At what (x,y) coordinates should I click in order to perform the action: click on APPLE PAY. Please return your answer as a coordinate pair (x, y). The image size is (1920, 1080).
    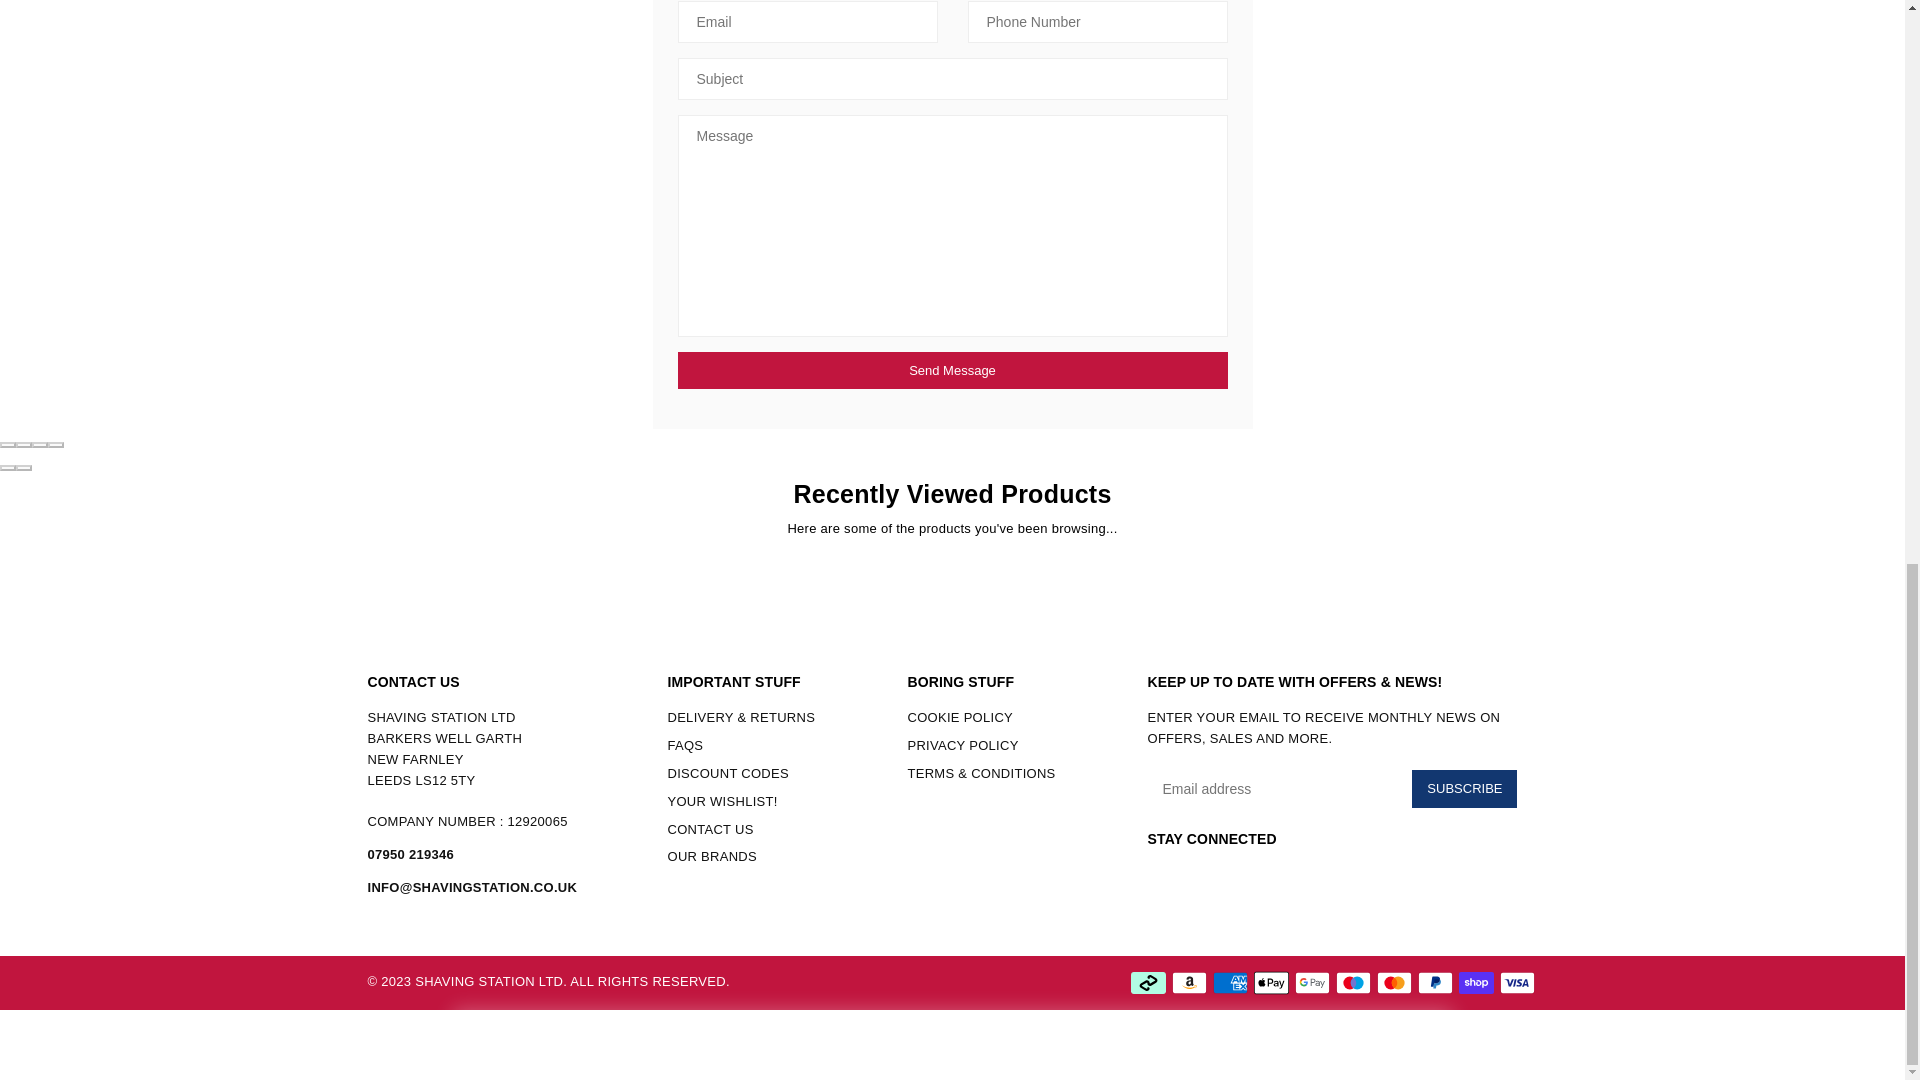
    Looking at the image, I should click on (1270, 982).